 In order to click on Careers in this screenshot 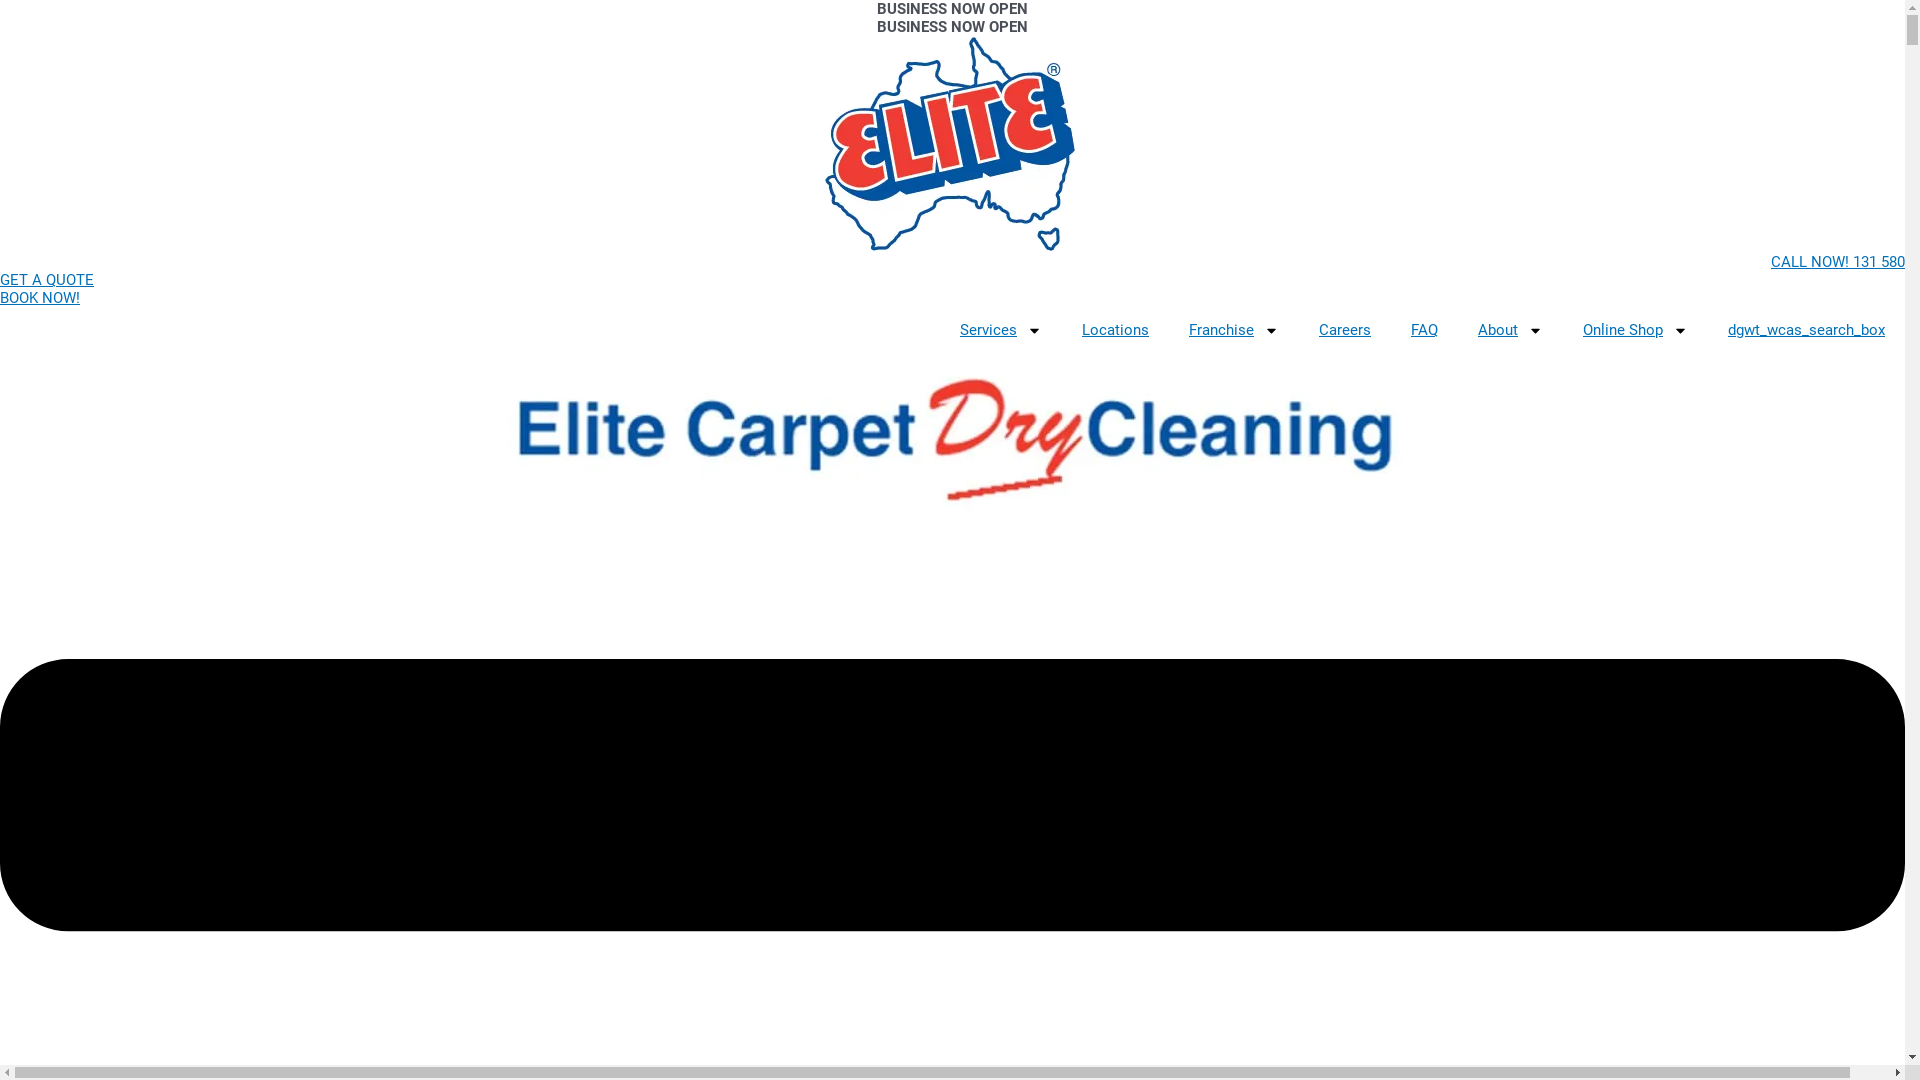, I will do `click(1345, 330)`.